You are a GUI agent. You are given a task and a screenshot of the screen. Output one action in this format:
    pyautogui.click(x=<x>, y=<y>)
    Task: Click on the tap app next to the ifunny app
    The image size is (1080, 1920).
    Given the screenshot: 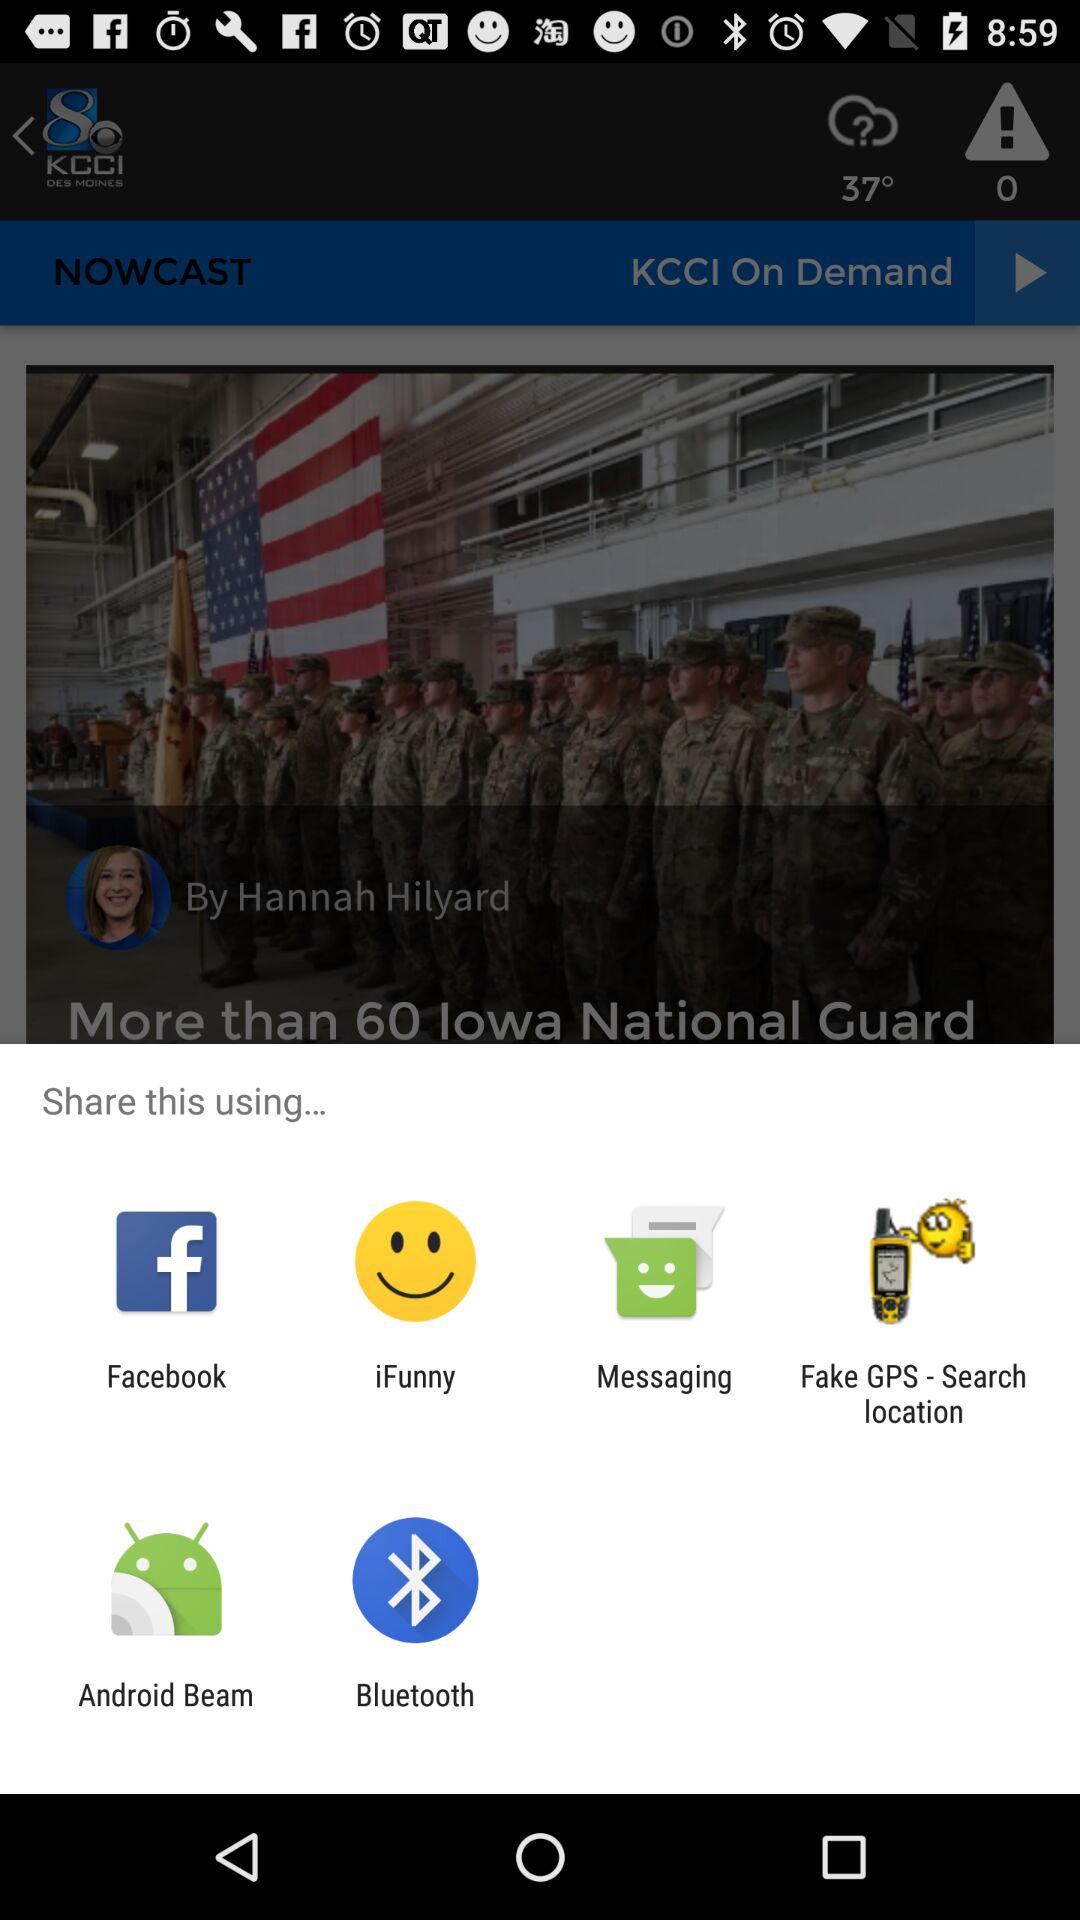 What is the action you would take?
    pyautogui.click(x=664, y=1393)
    